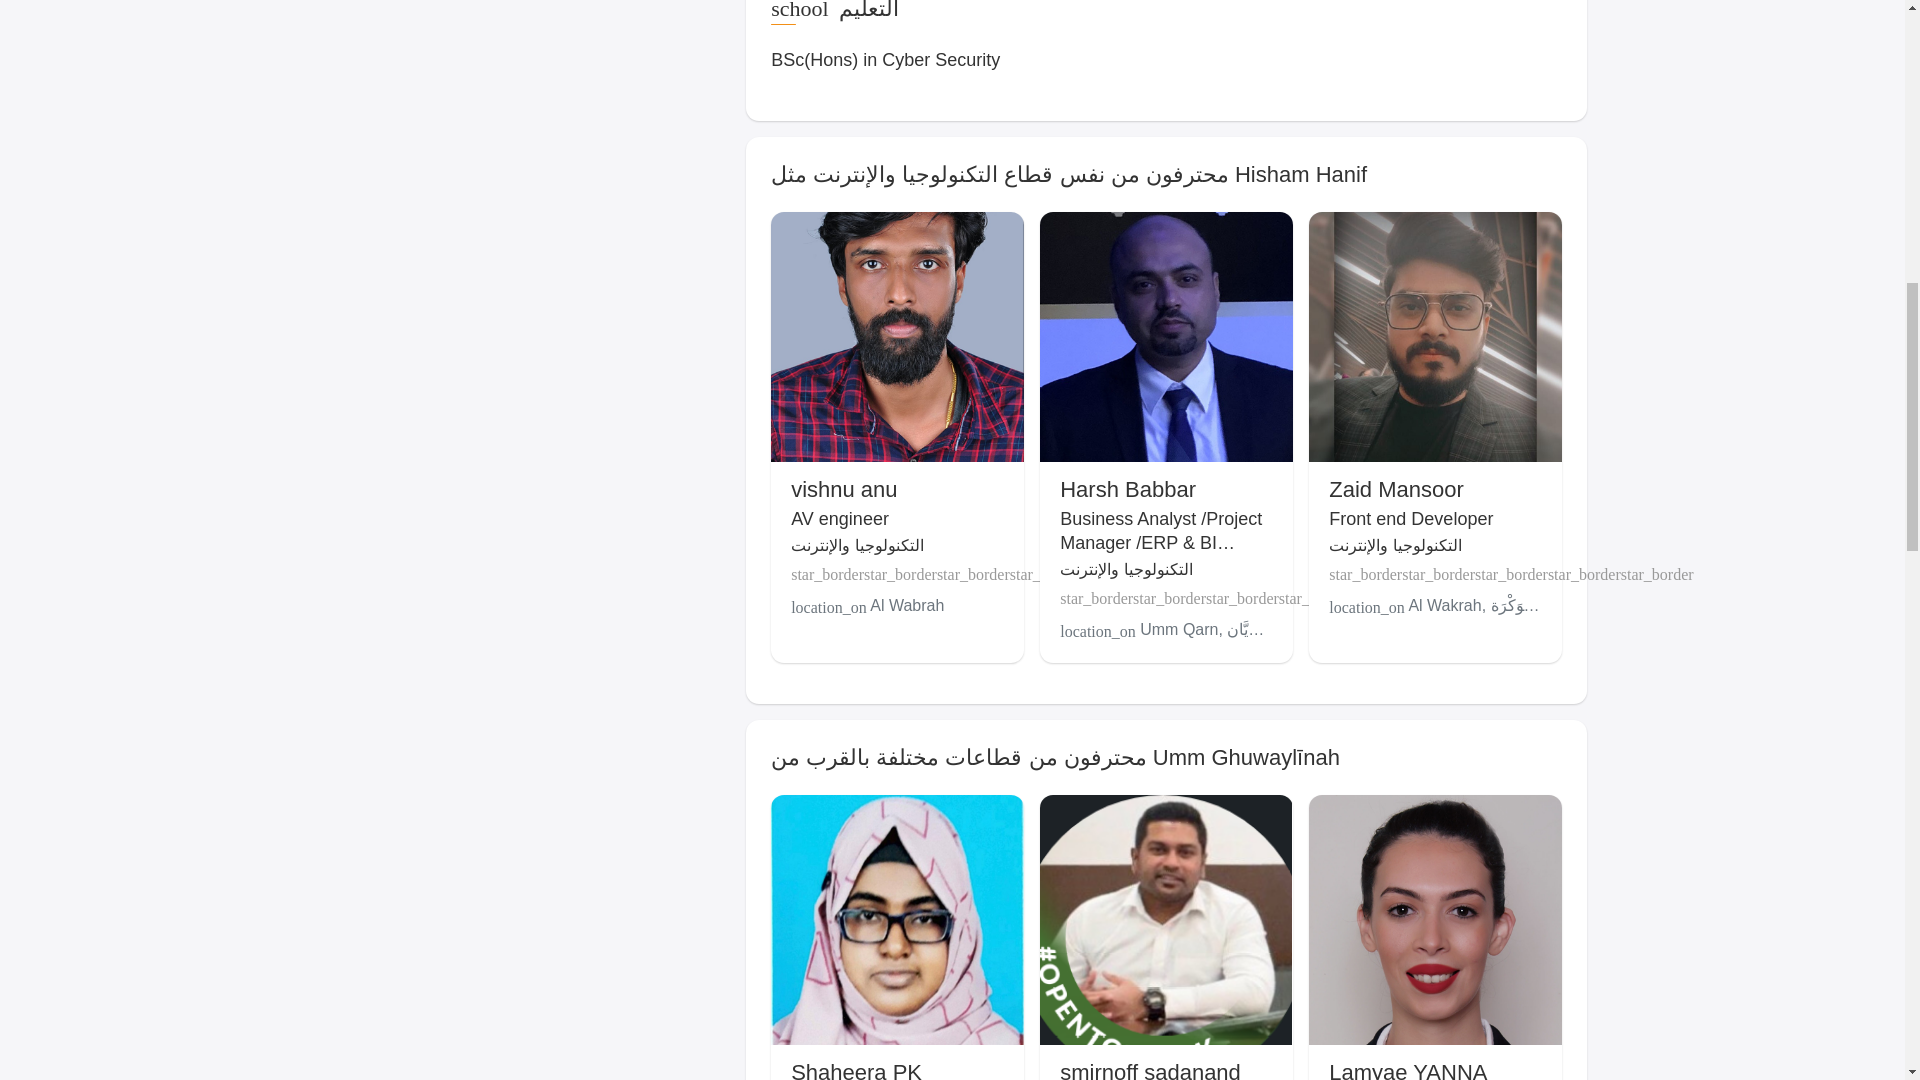 The height and width of the screenshot is (1080, 1920). Describe the element at coordinates (844, 490) in the screenshot. I see `vishnu anu` at that location.